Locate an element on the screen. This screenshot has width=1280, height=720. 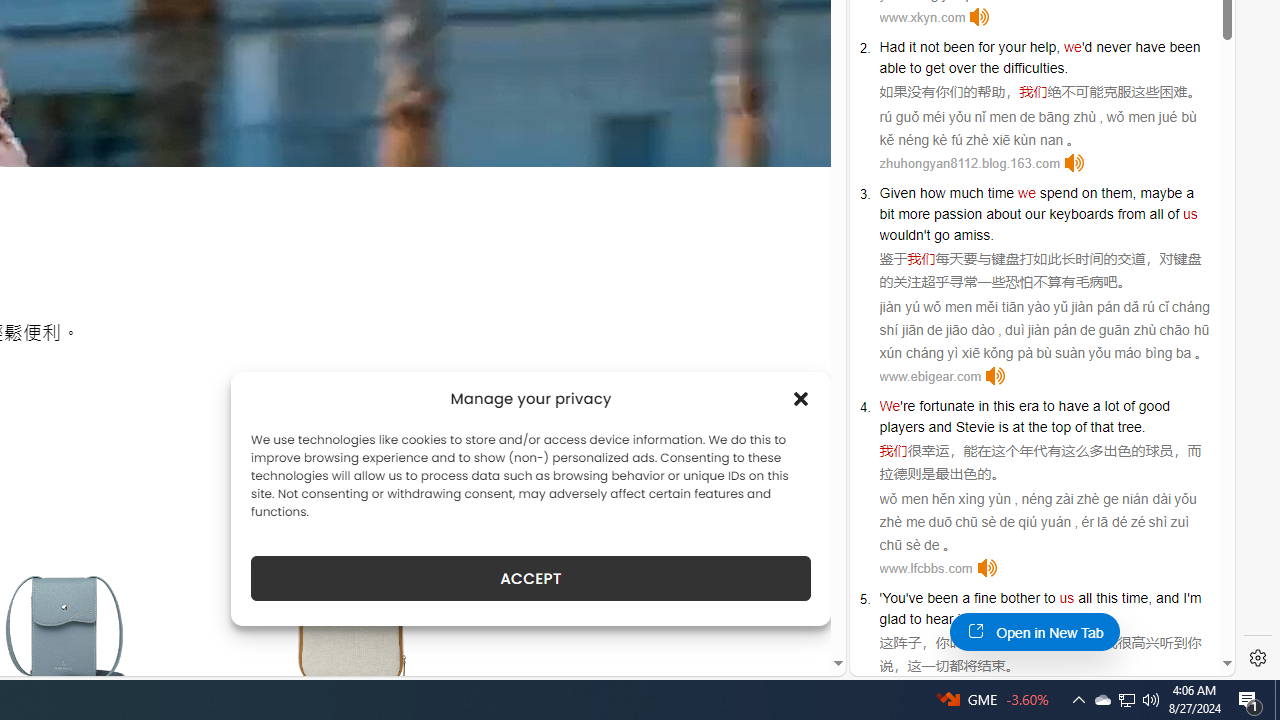
on is located at coordinates (1090, 192).